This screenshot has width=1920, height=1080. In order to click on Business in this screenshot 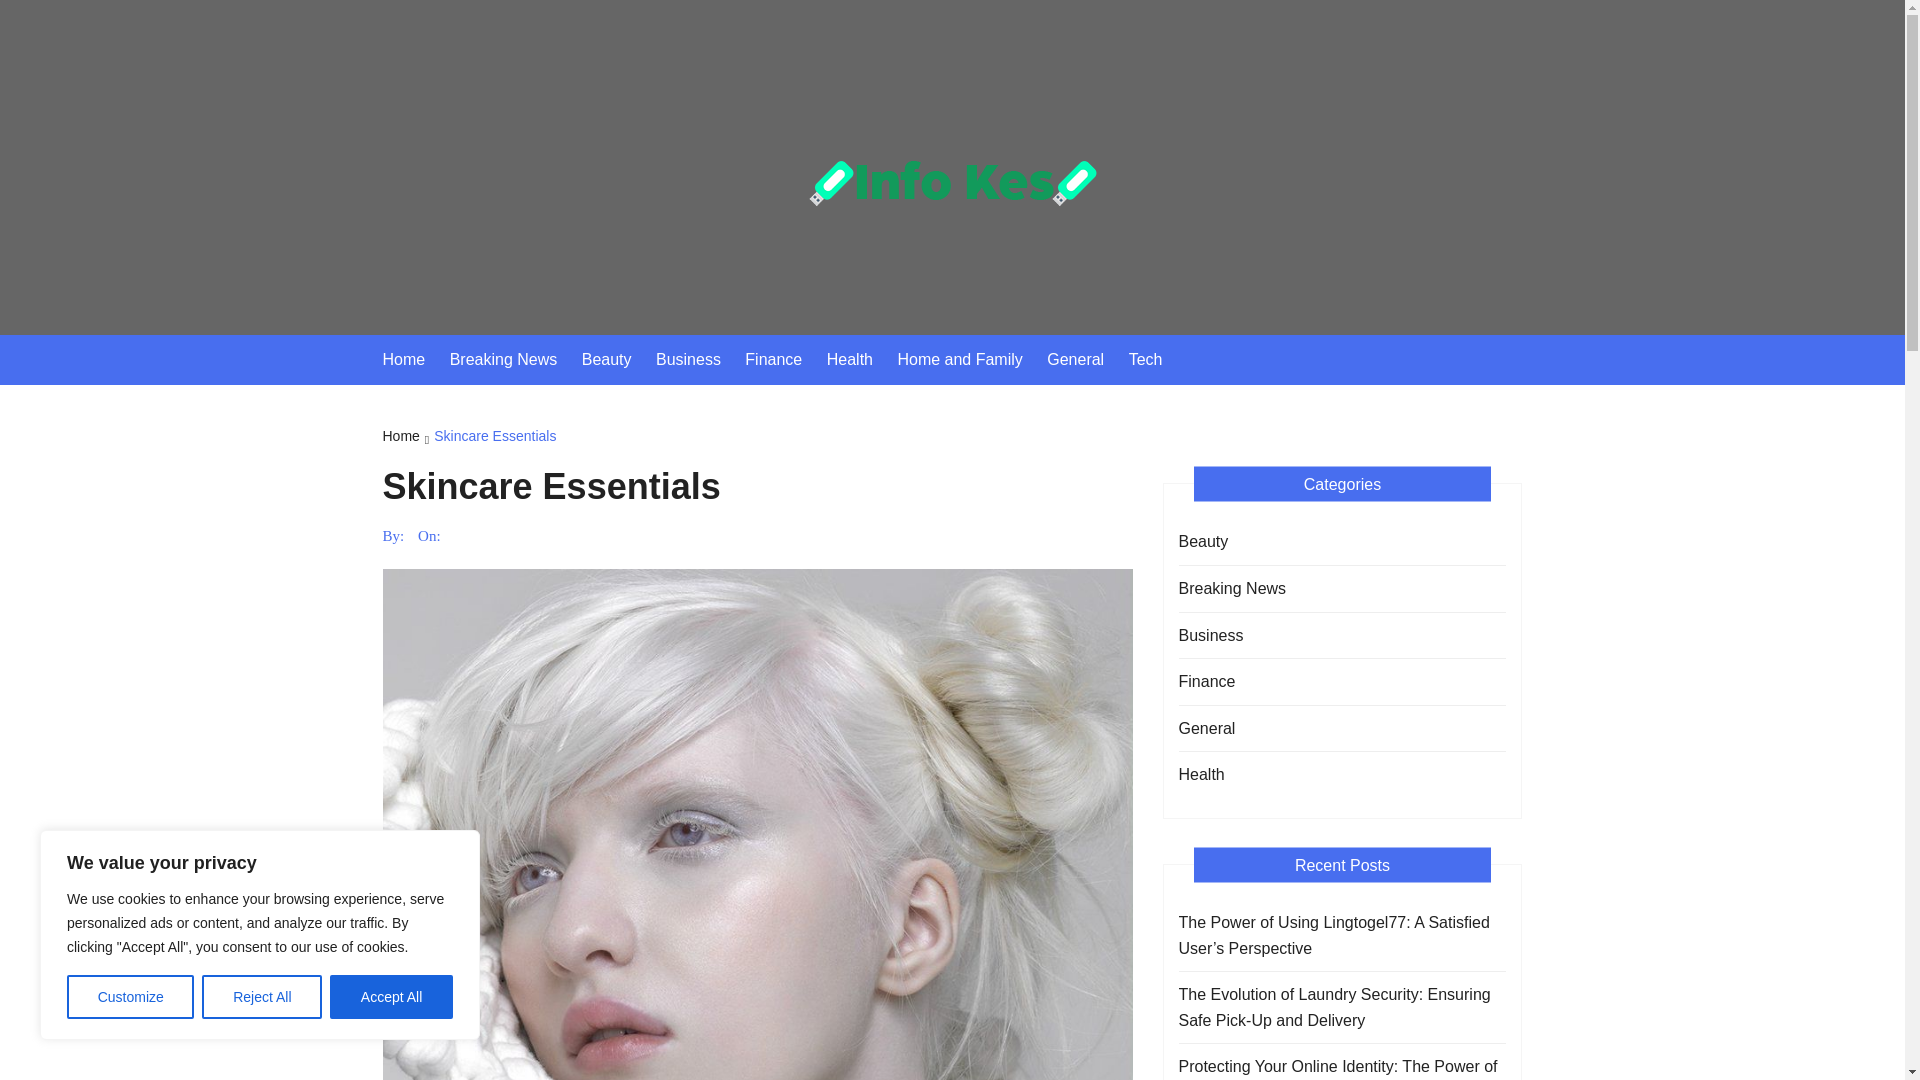, I will do `click(698, 359)`.